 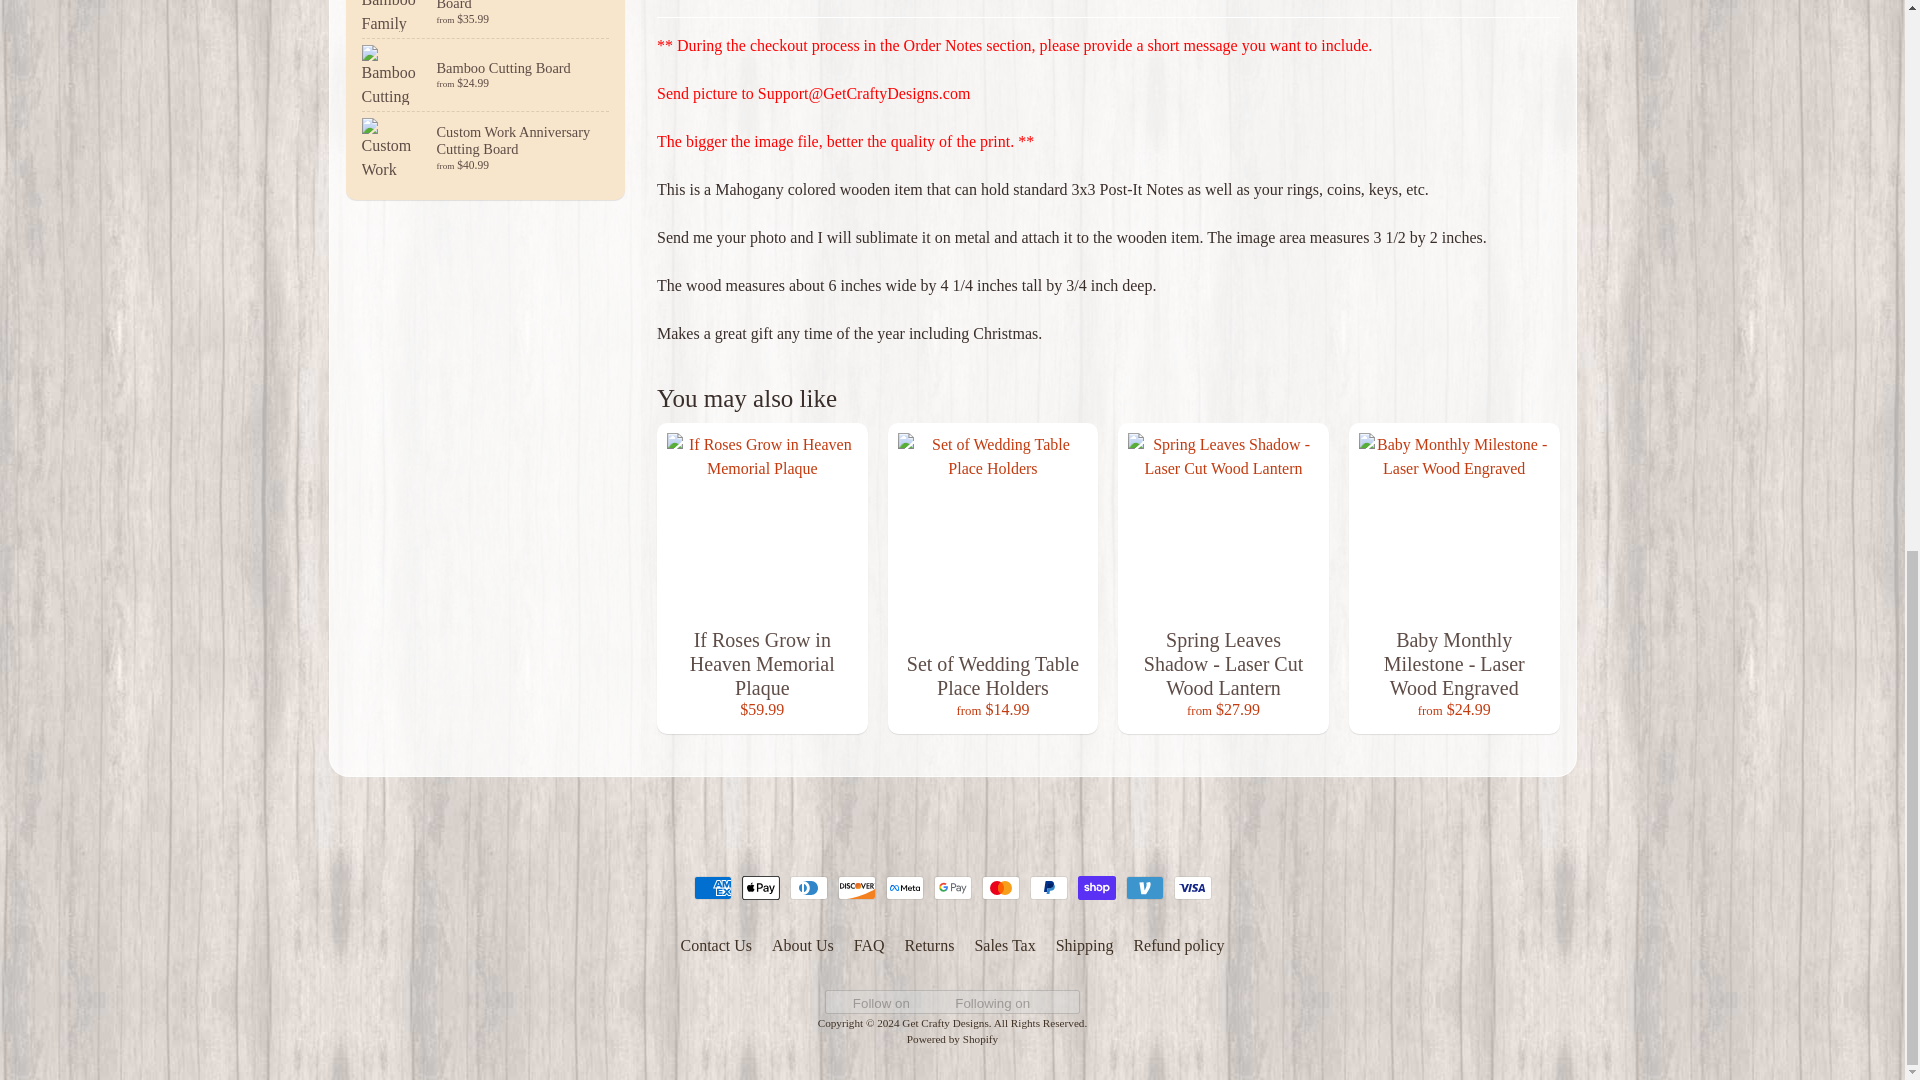 I want to click on Shop Pay, so click(x=1096, y=887).